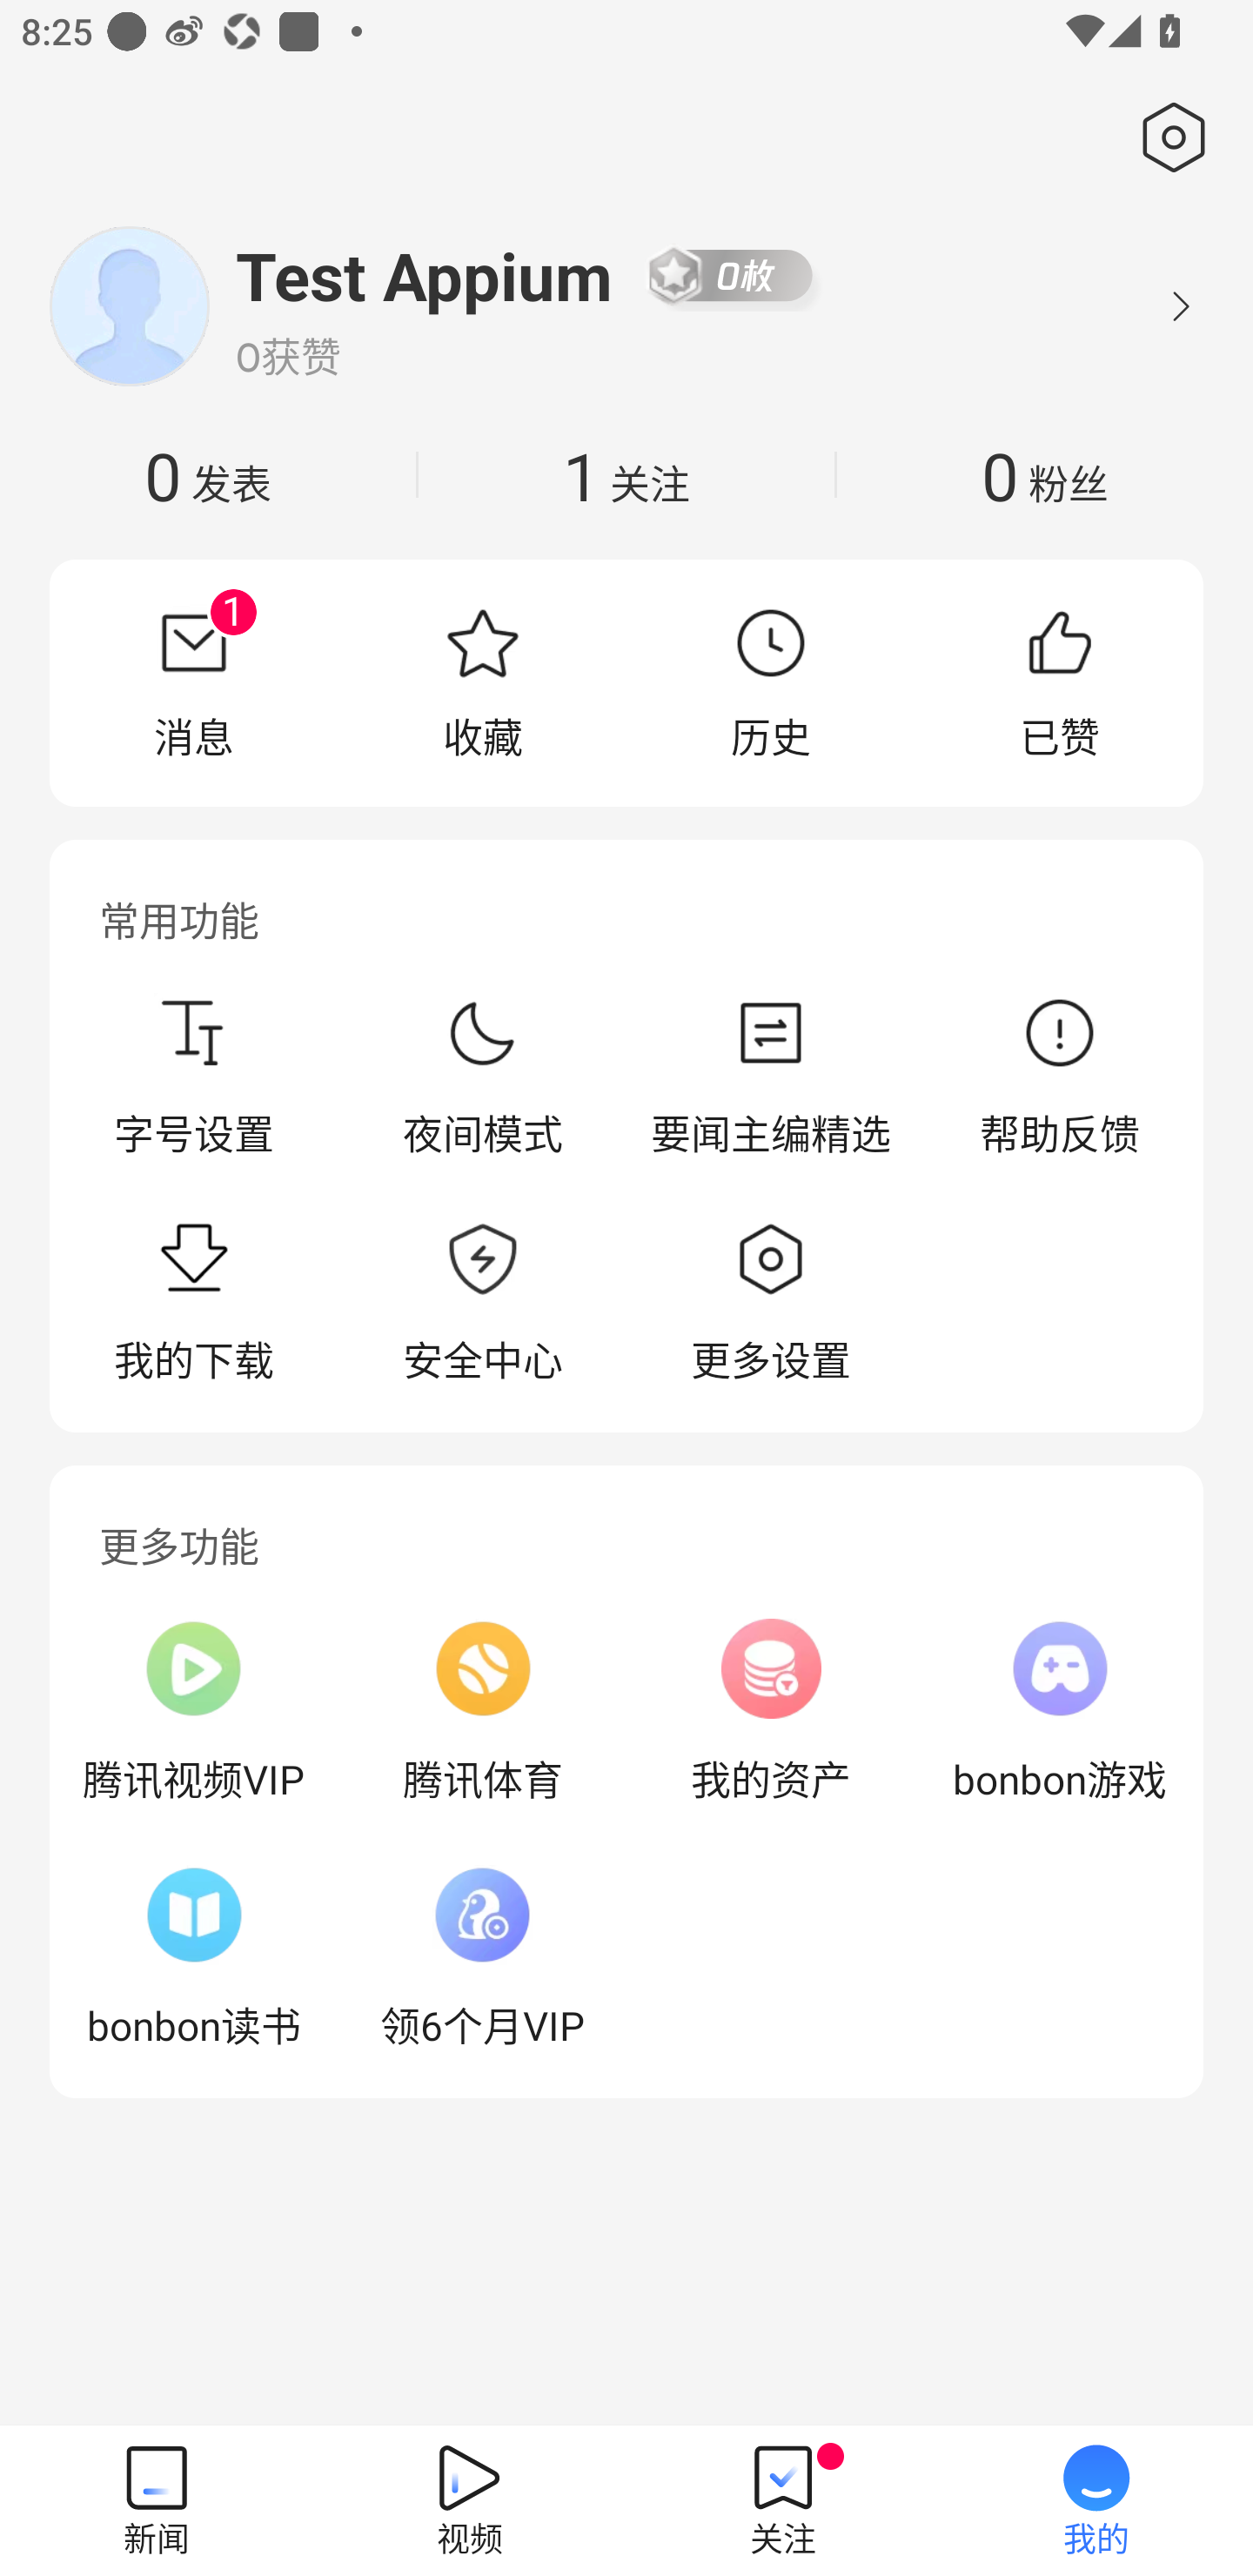 This screenshot has width=1253, height=2576. What do you see at coordinates (482, 1957) in the screenshot?
I see `领6个月VIP，可点击` at bounding box center [482, 1957].